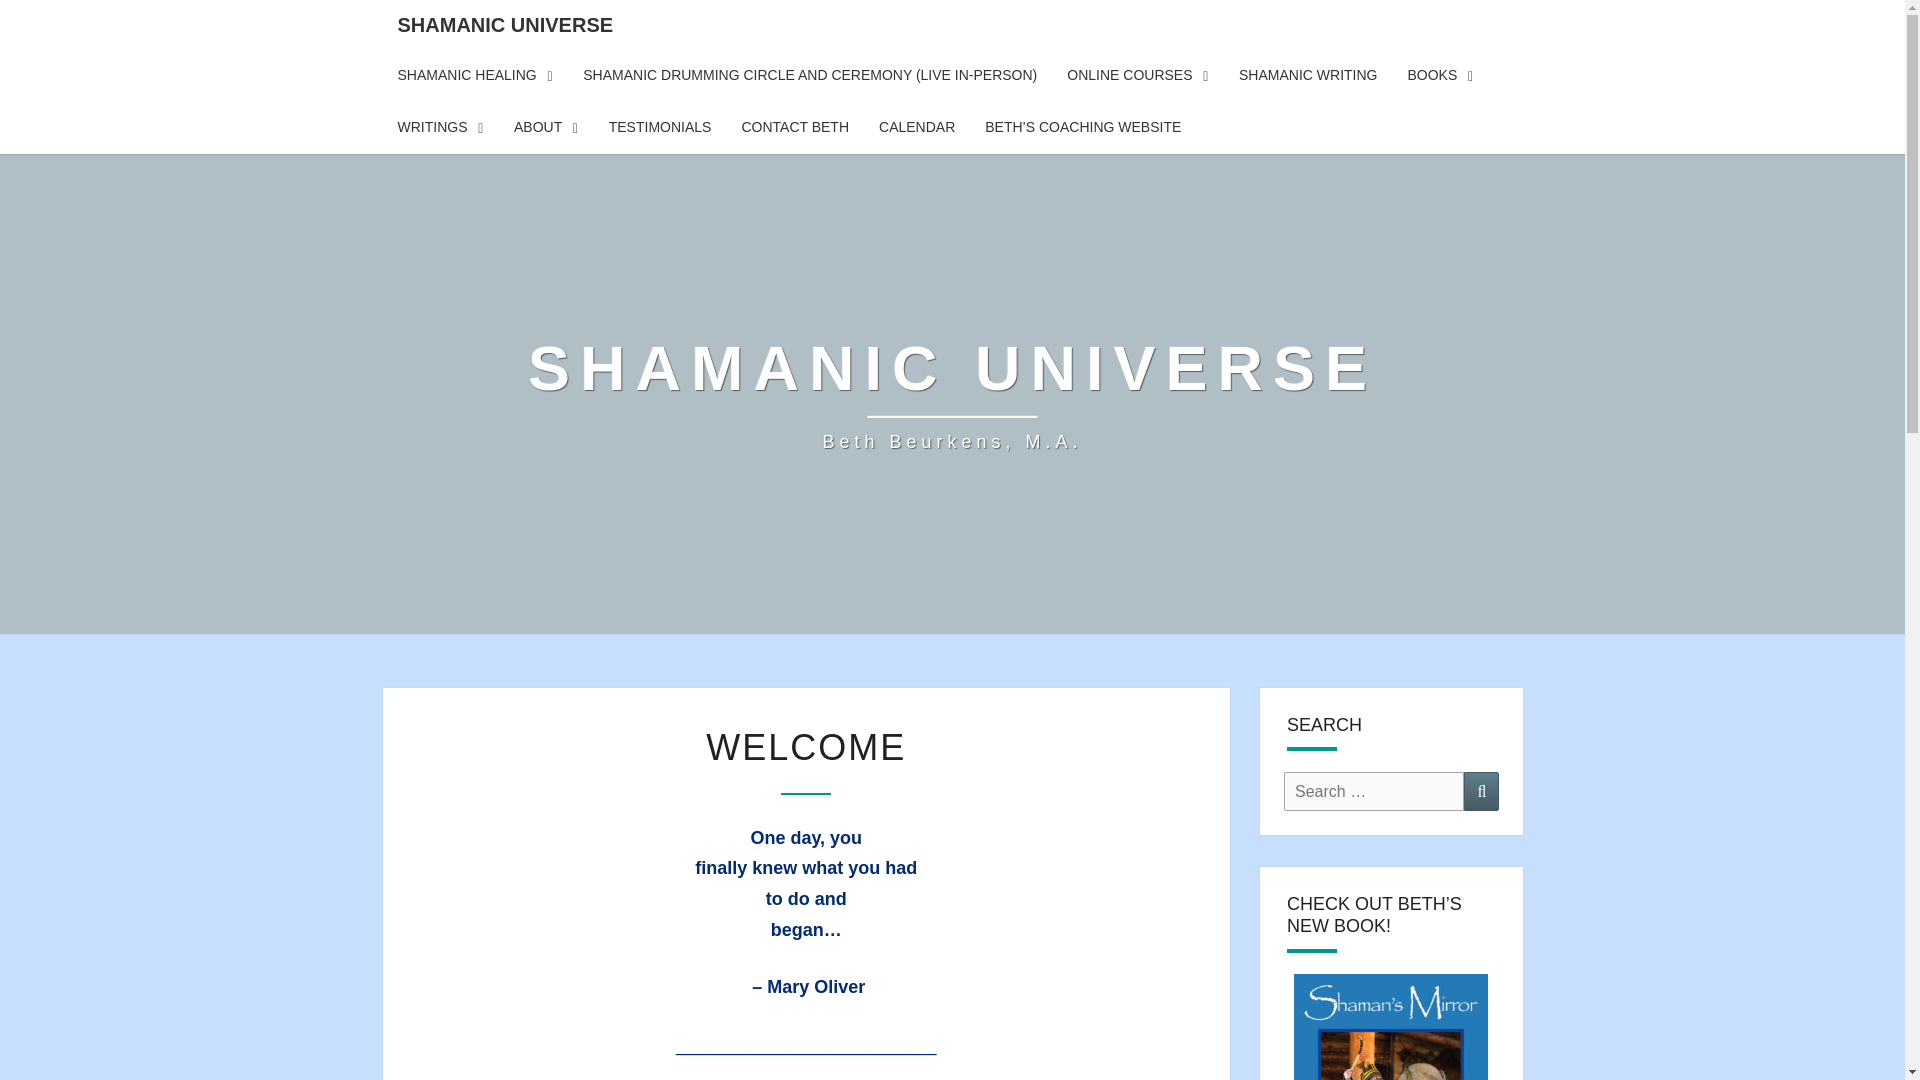 The image size is (1920, 1080). I want to click on Search, so click(916, 128).